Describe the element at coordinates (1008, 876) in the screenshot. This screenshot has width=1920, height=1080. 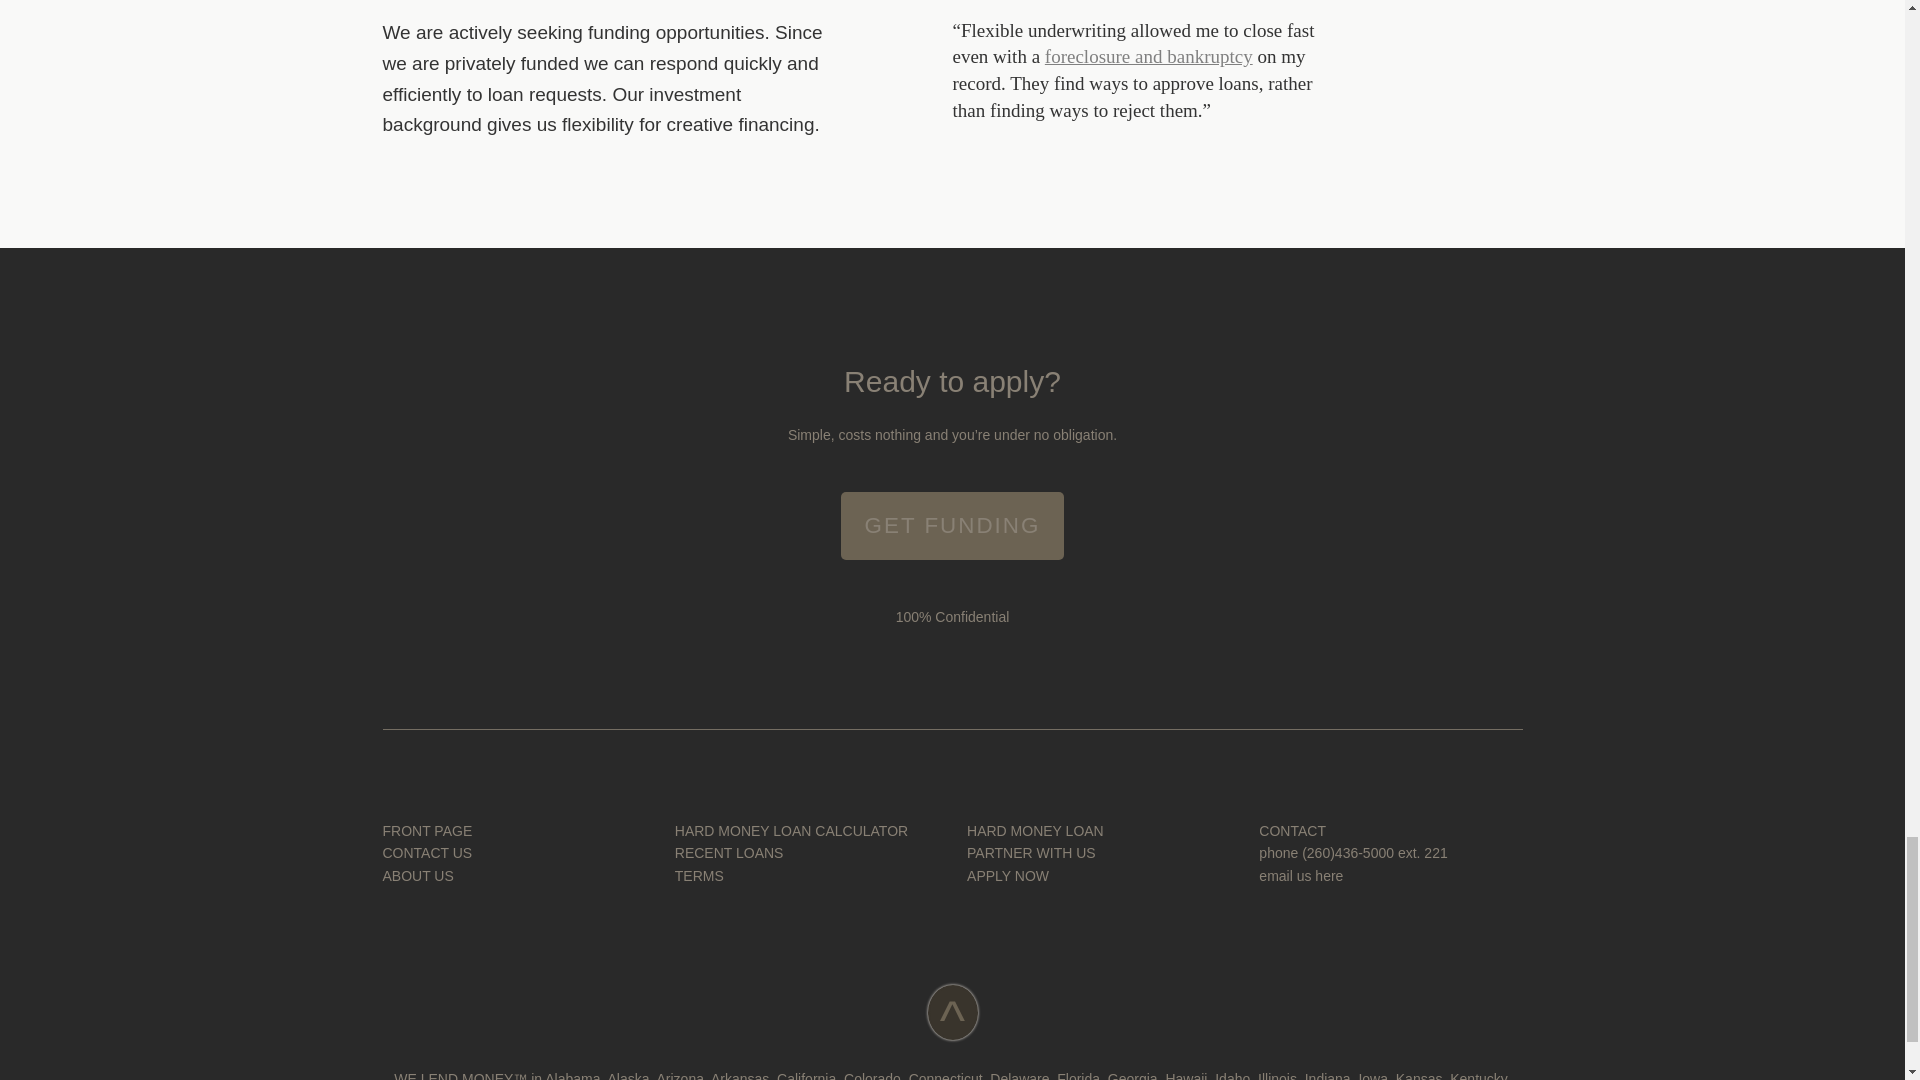
I see `APPLY NOW` at that location.